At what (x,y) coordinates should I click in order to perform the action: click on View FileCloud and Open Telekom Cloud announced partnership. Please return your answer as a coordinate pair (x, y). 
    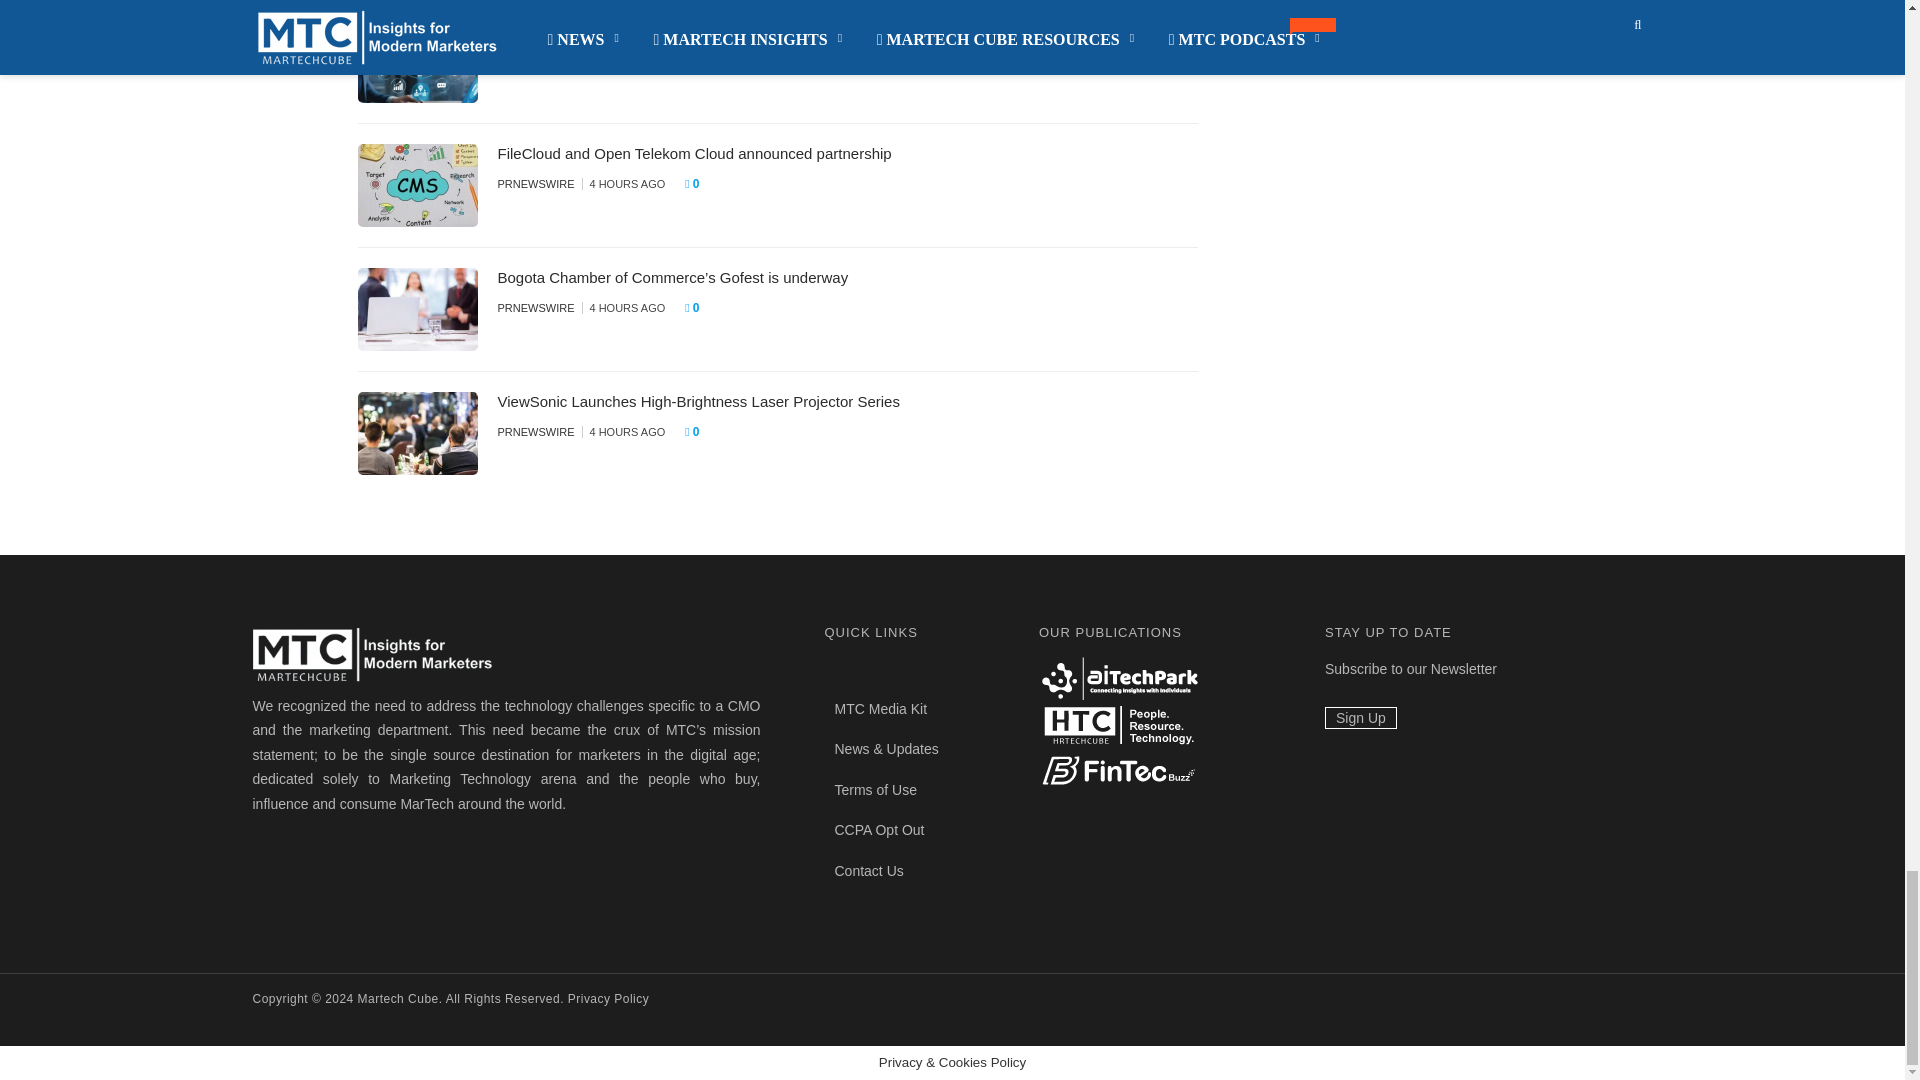
    Looking at the image, I should click on (694, 153).